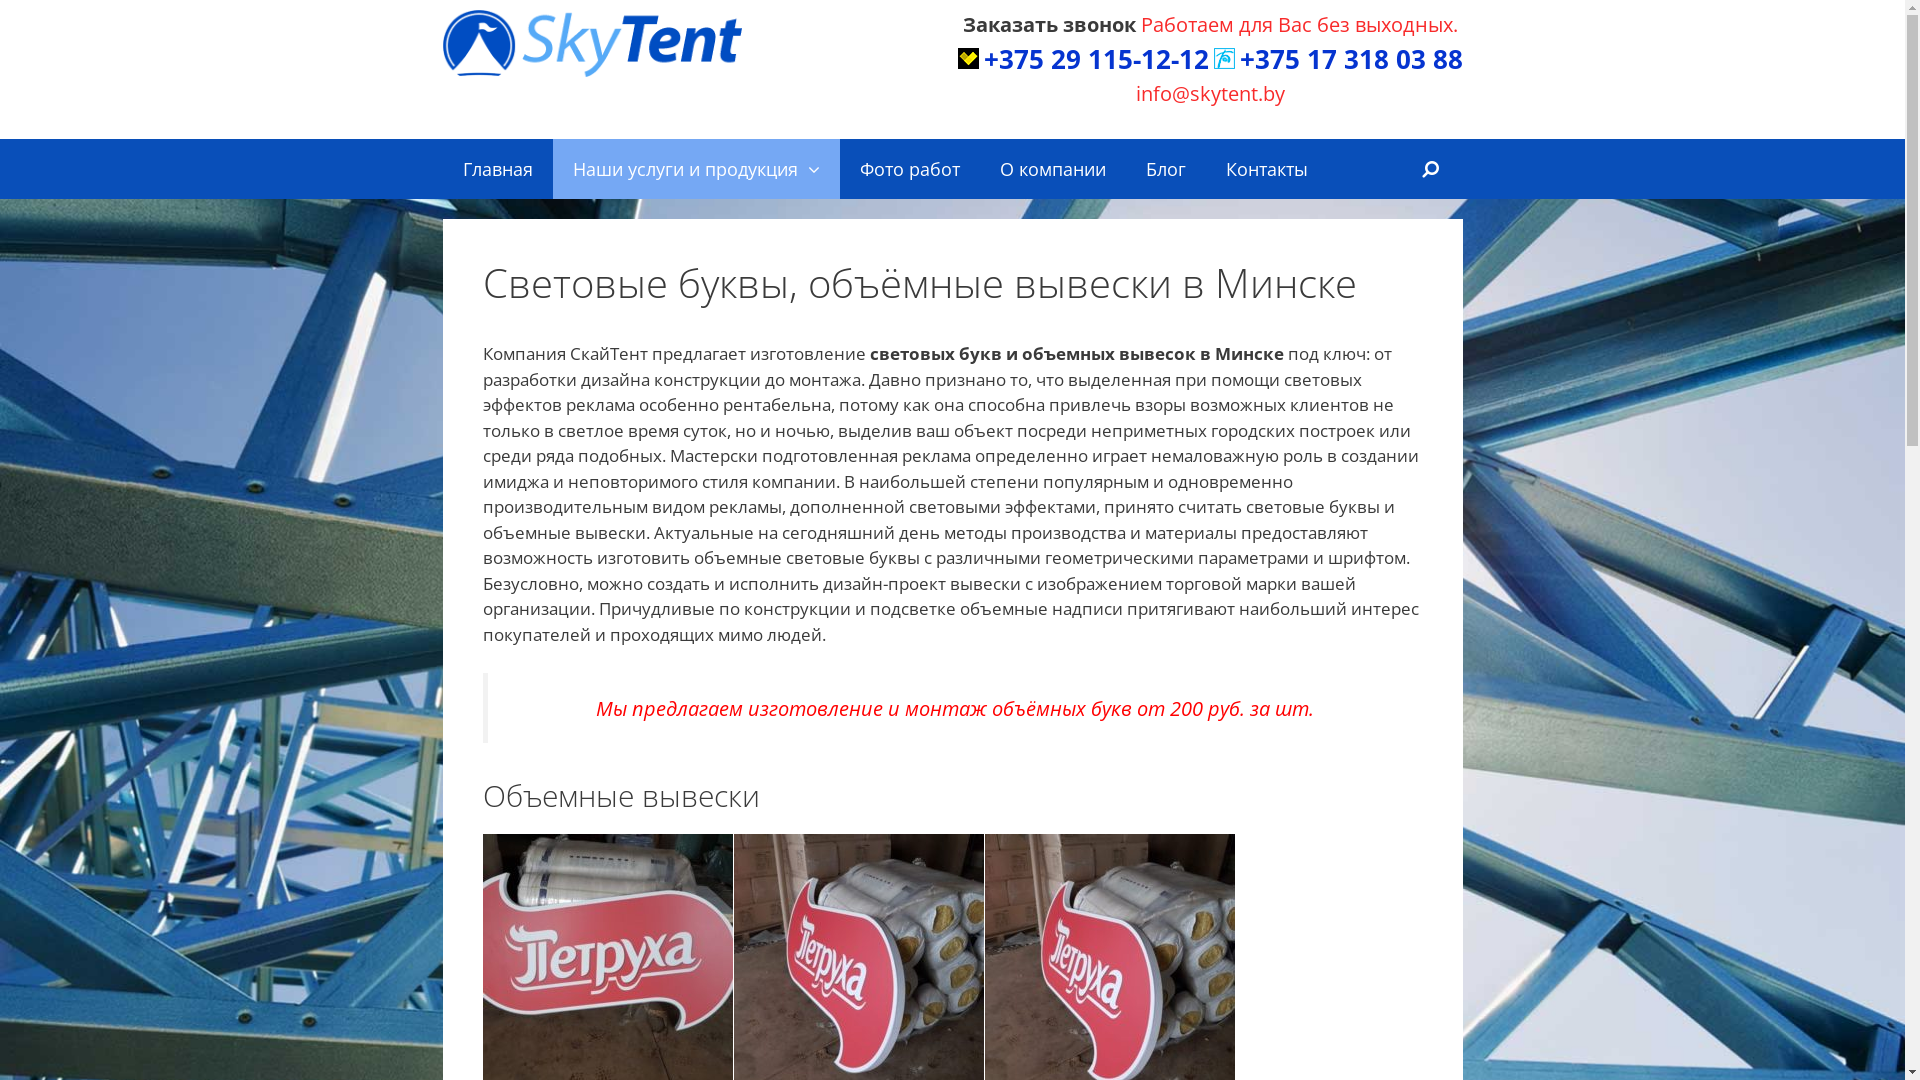 The image size is (1920, 1080). What do you see at coordinates (592, 44) in the screenshot?
I see `SkyTent` at bounding box center [592, 44].